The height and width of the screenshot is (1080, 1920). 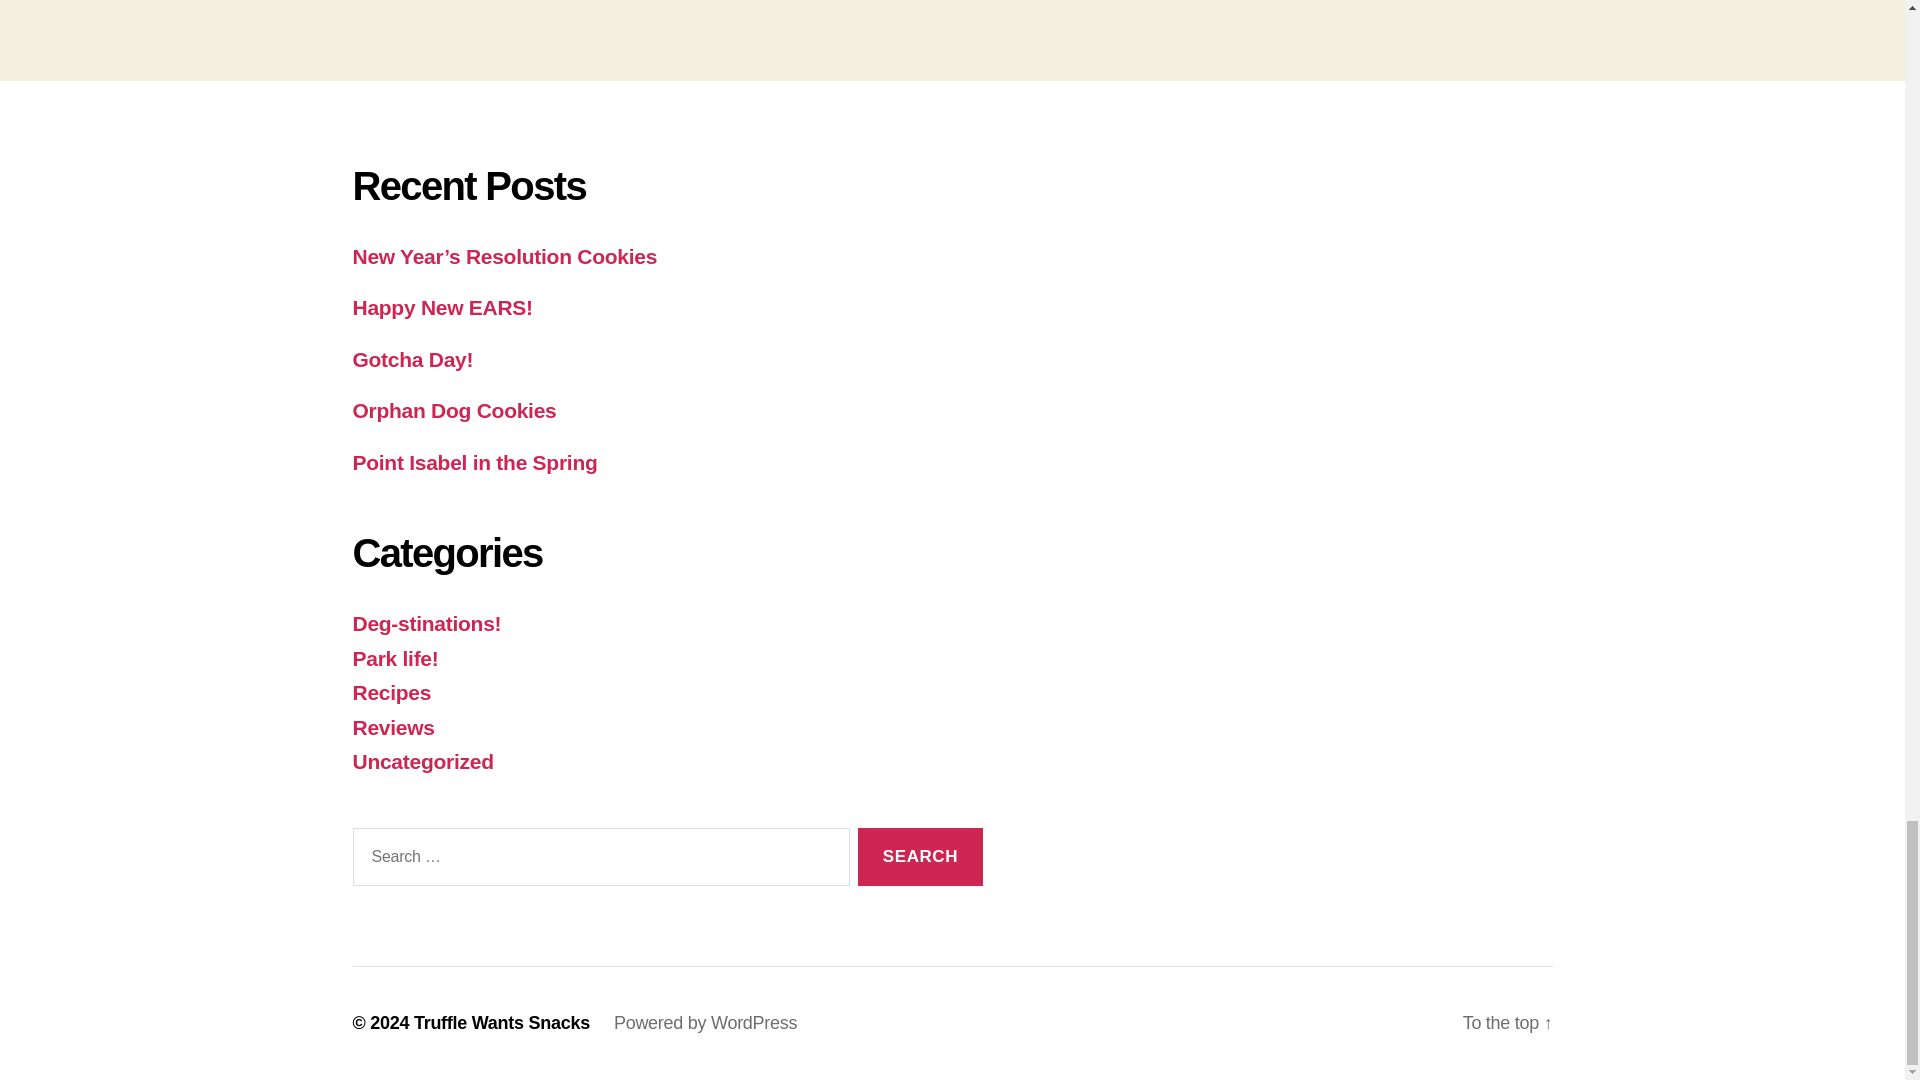 I want to click on Recipes, so click(x=390, y=692).